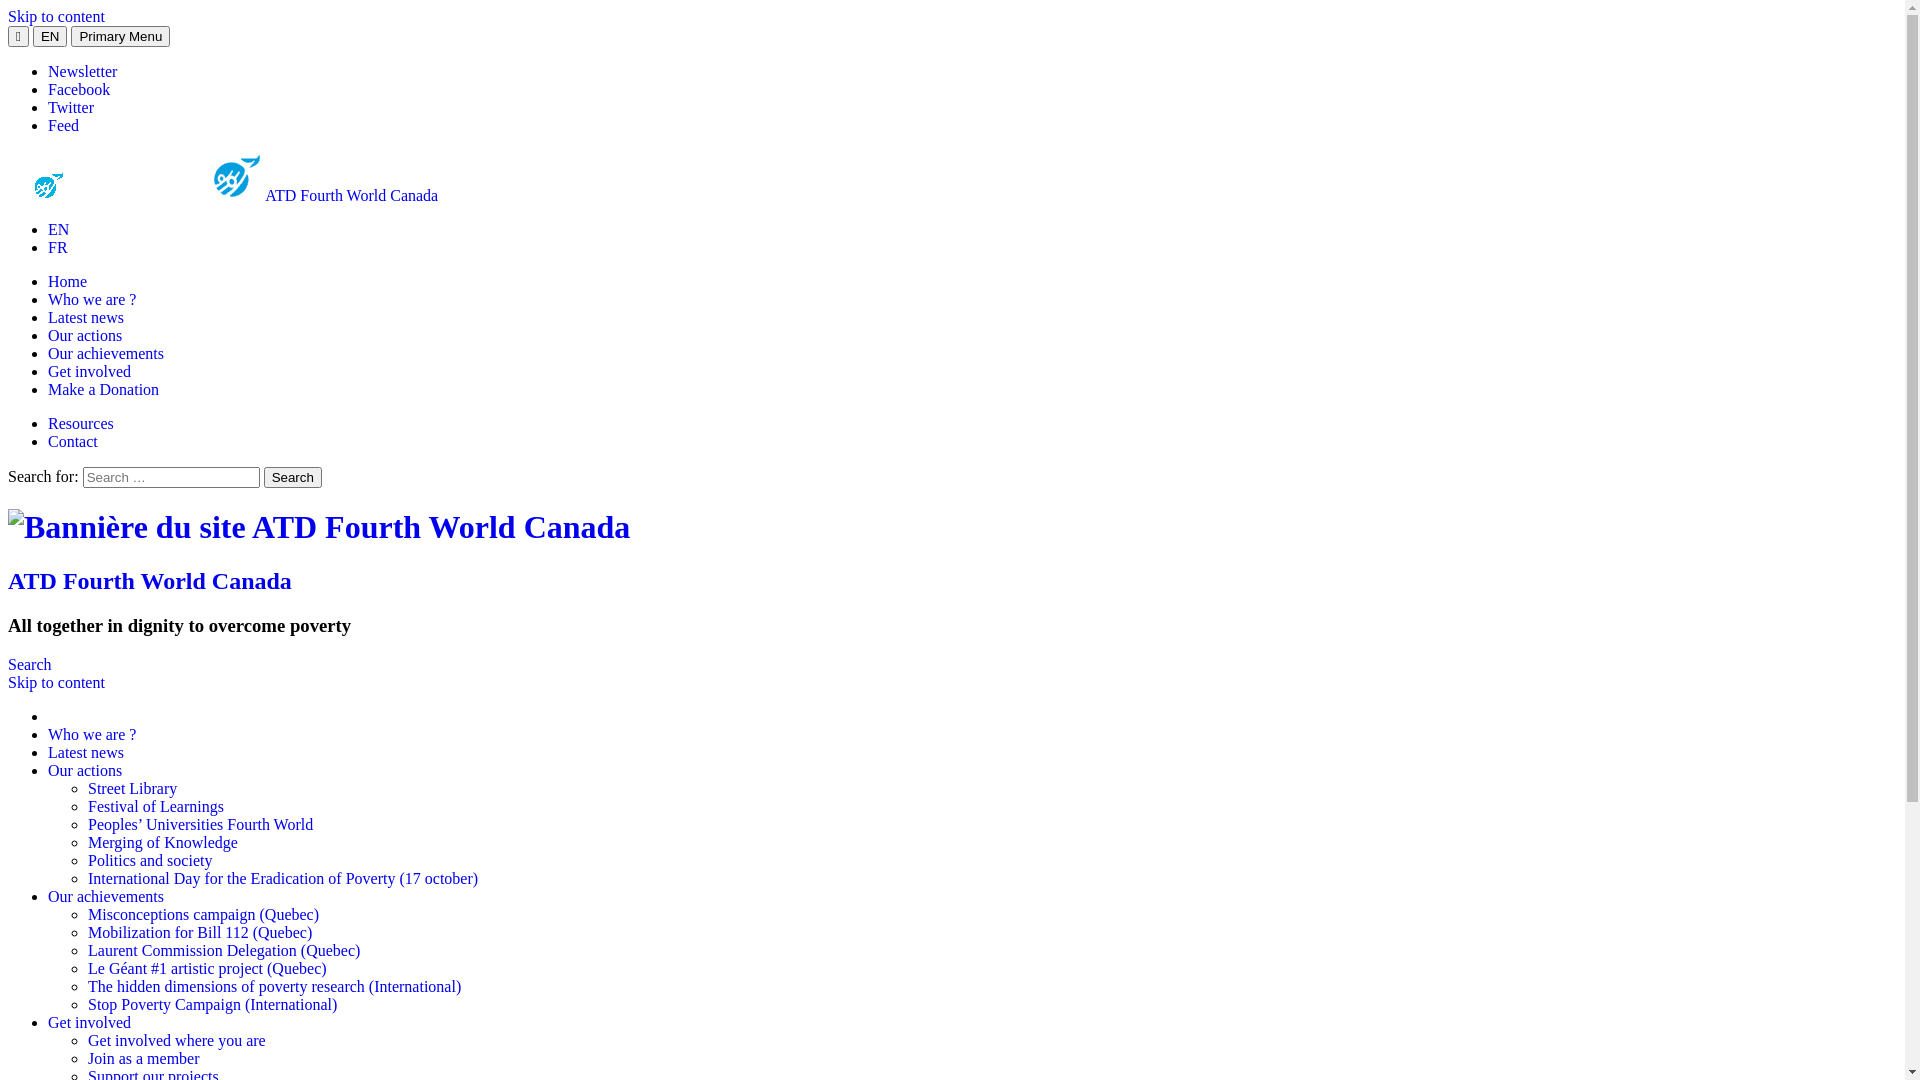 The height and width of the screenshot is (1080, 1920). I want to click on  , so click(50, 716).